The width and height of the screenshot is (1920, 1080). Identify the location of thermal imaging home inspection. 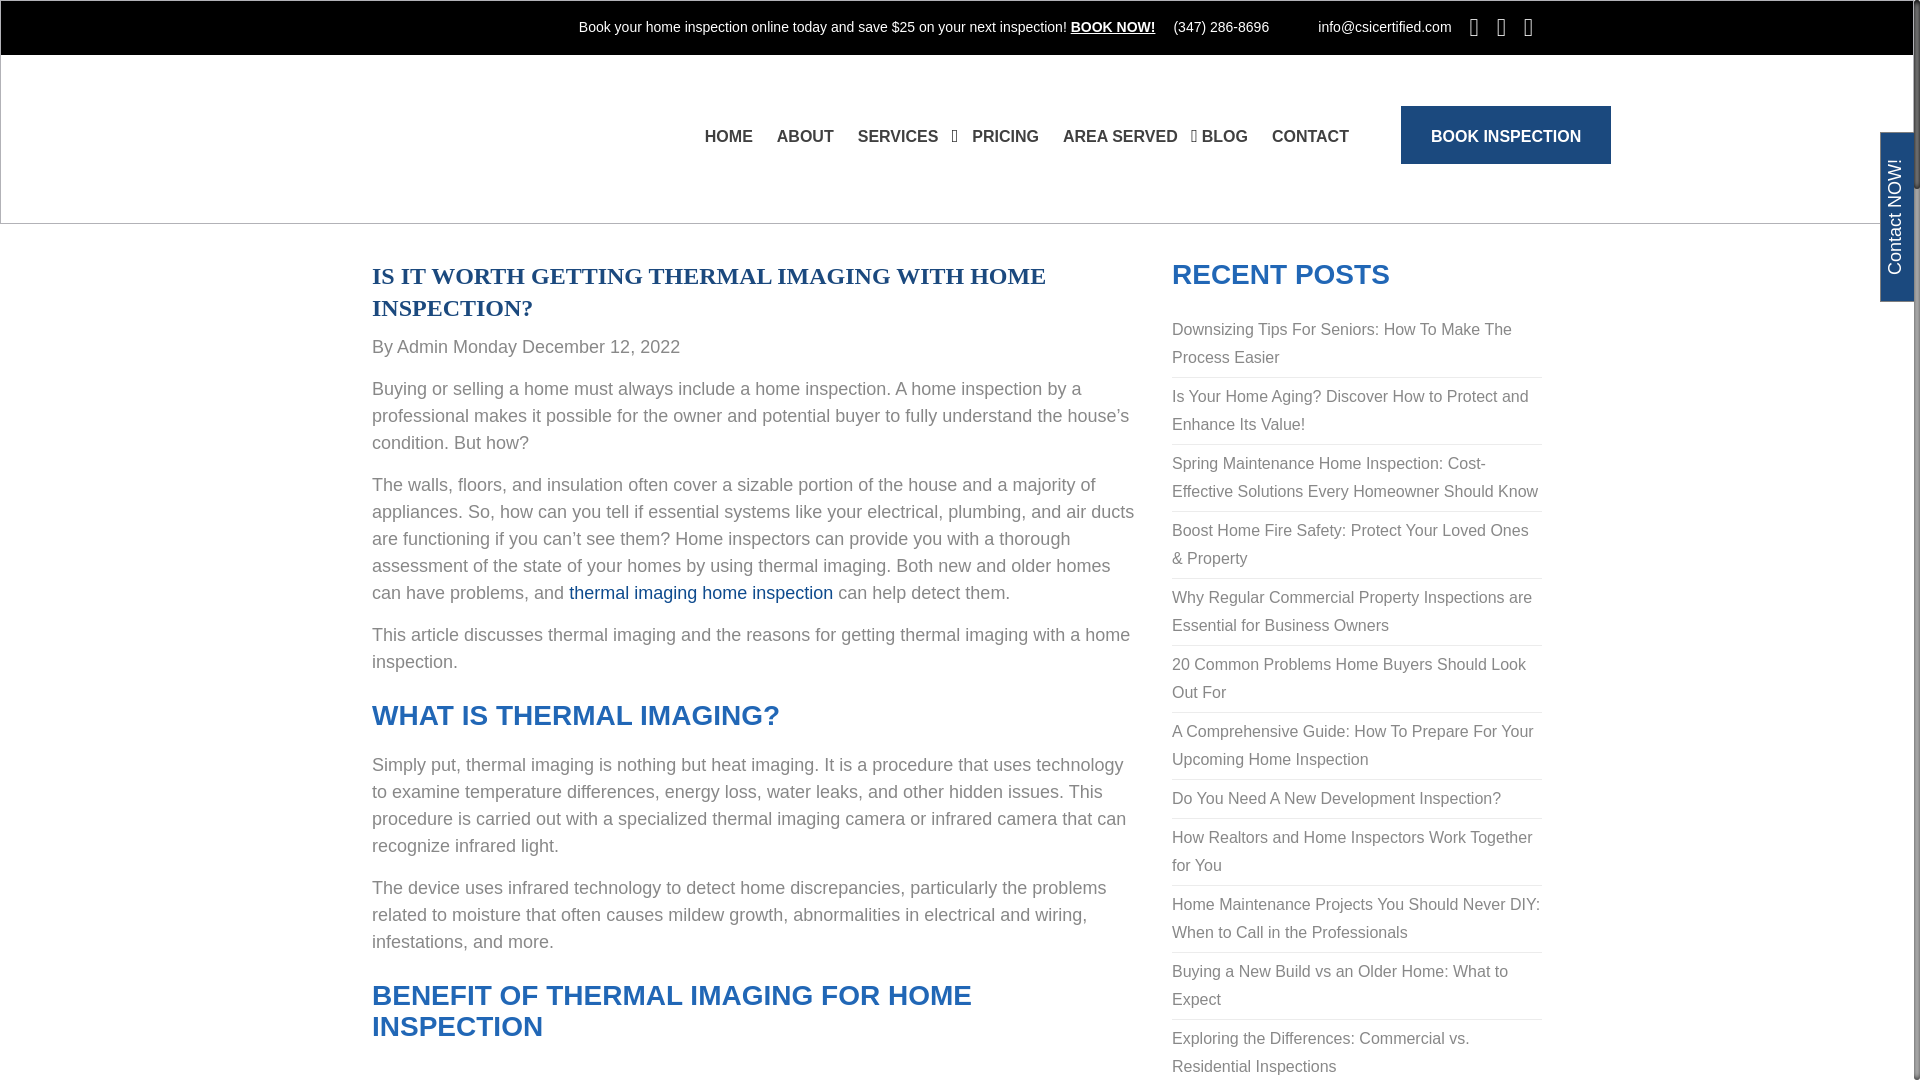
(700, 592).